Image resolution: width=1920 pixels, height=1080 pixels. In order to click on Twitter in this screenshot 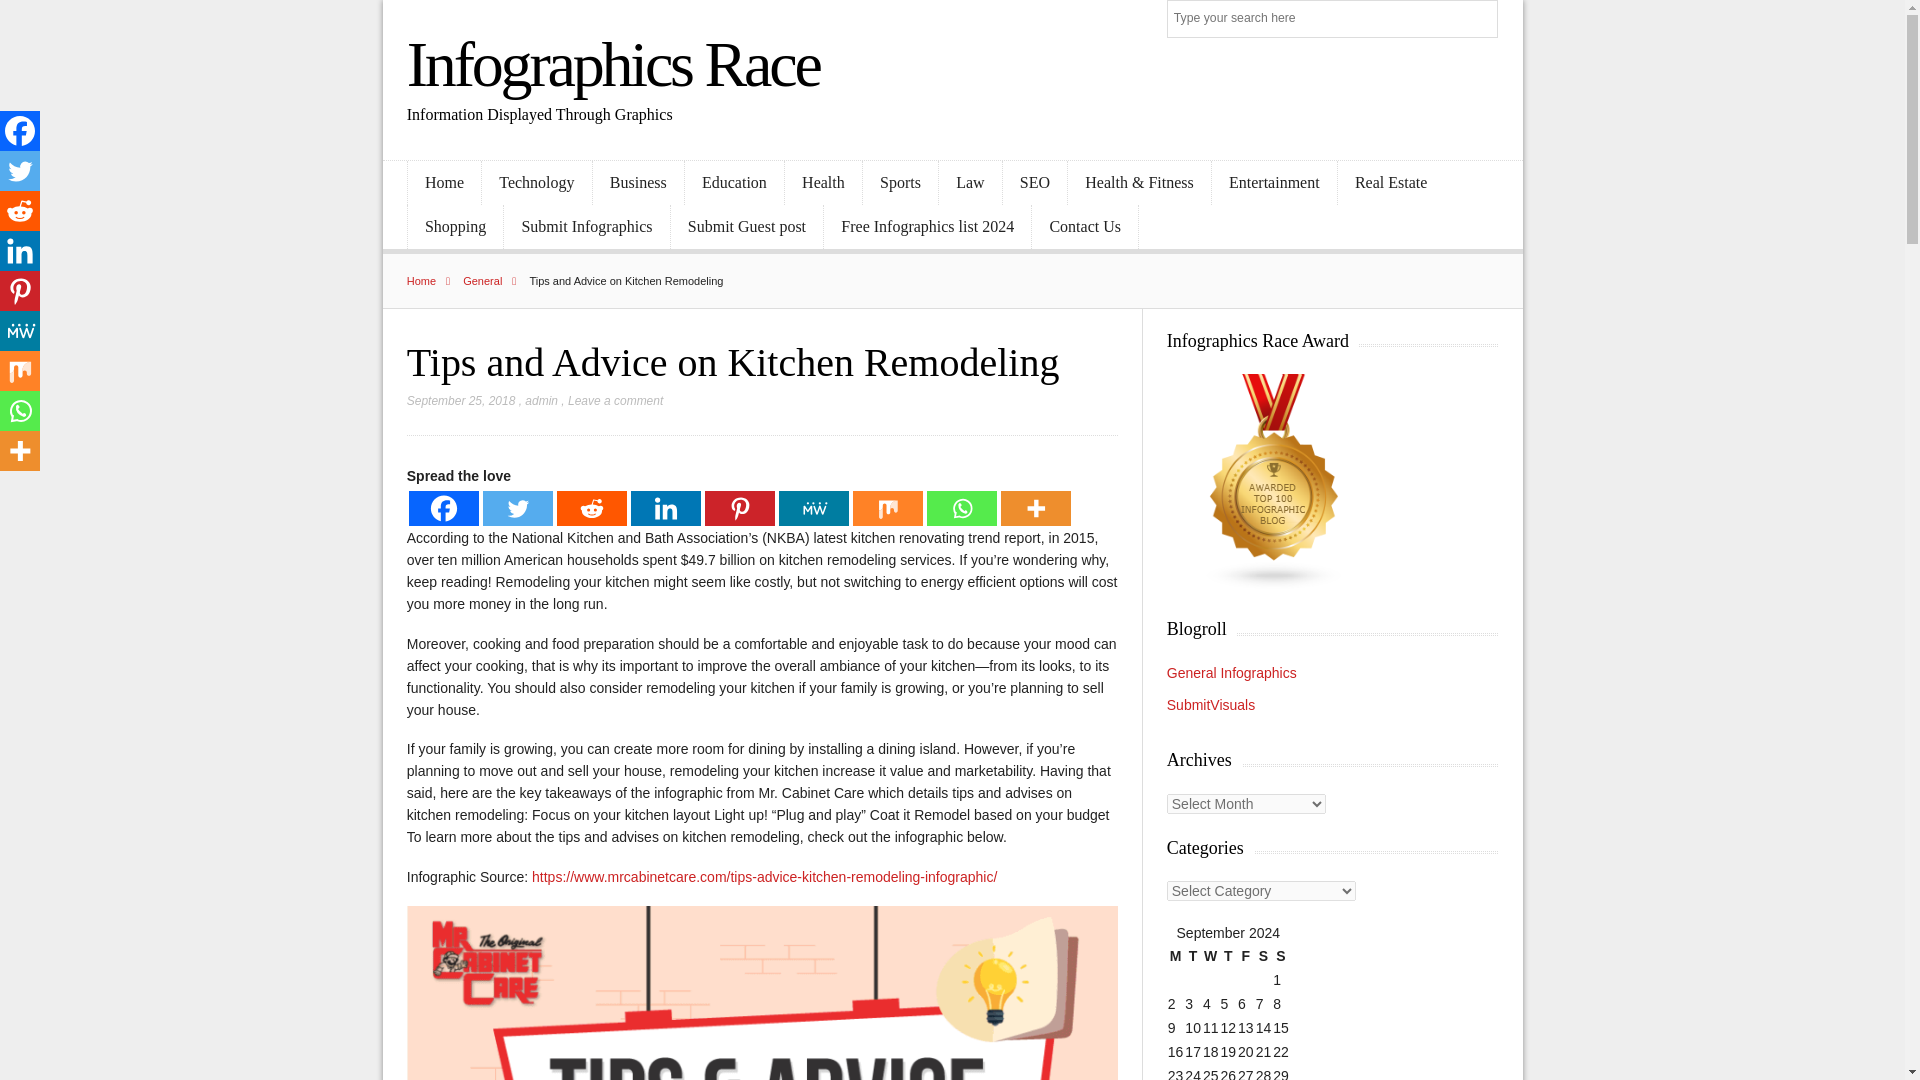, I will do `click(518, 508)`.